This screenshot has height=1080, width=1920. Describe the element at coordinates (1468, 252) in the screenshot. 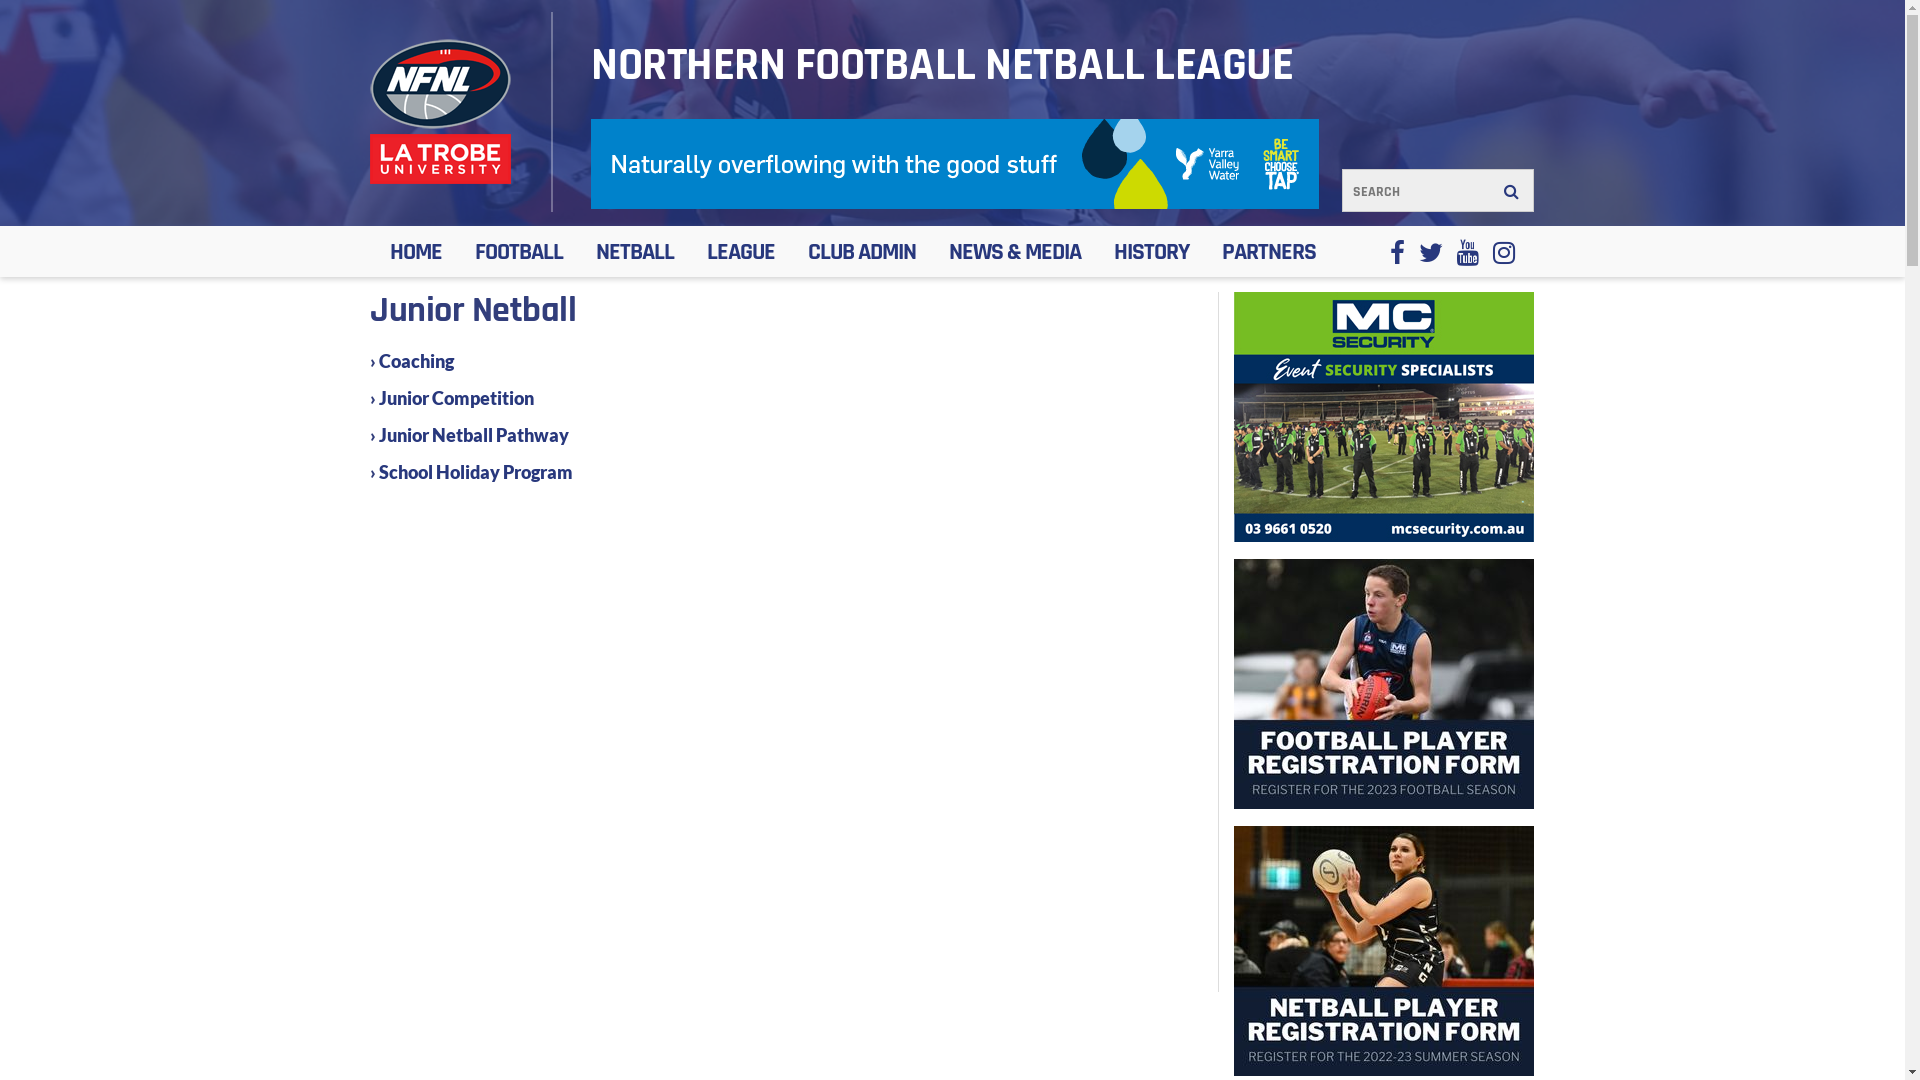

I see `YouTube` at that location.